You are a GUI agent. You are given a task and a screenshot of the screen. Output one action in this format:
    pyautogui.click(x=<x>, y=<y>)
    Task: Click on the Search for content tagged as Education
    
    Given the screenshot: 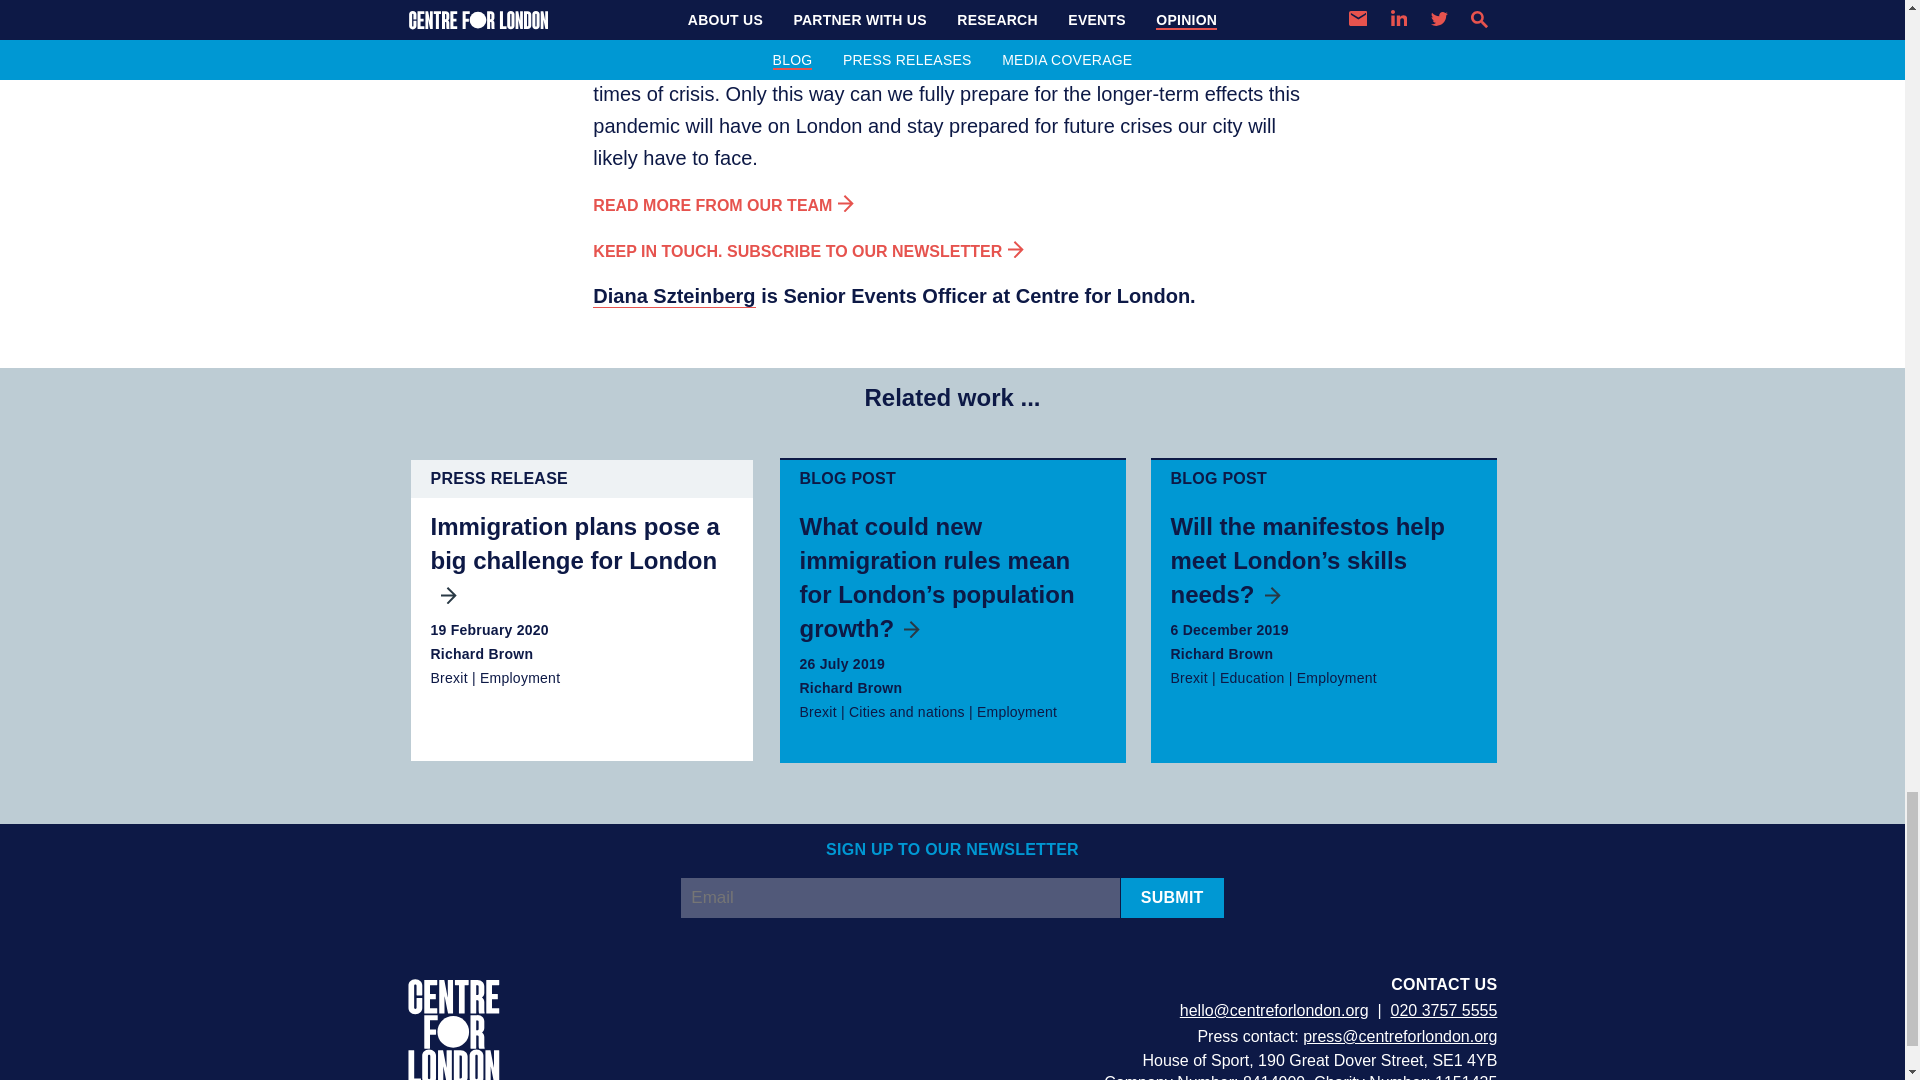 What is the action you would take?
    pyautogui.click(x=1252, y=677)
    